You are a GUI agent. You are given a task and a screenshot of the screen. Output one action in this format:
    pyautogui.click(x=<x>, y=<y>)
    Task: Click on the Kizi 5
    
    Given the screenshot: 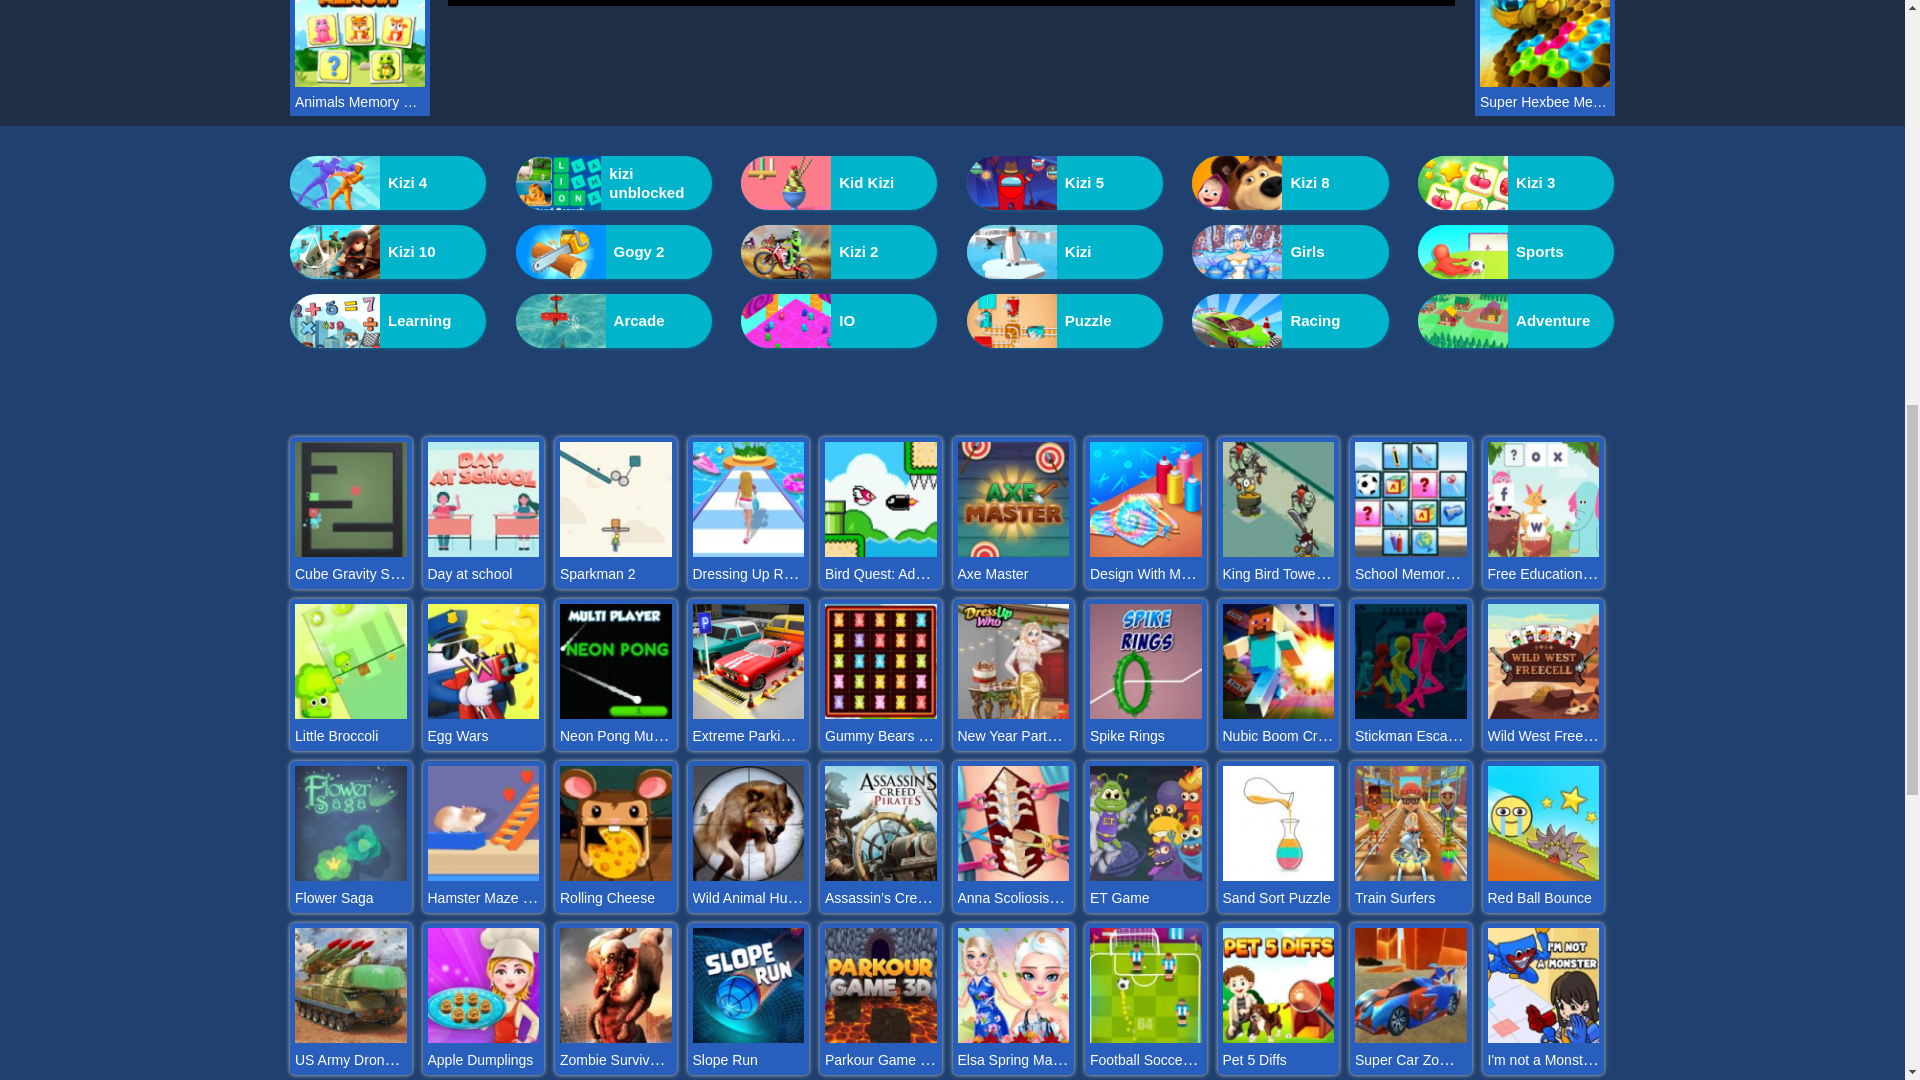 What is the action you would take?
    pyautogui.click(x=1065, y=182)
    